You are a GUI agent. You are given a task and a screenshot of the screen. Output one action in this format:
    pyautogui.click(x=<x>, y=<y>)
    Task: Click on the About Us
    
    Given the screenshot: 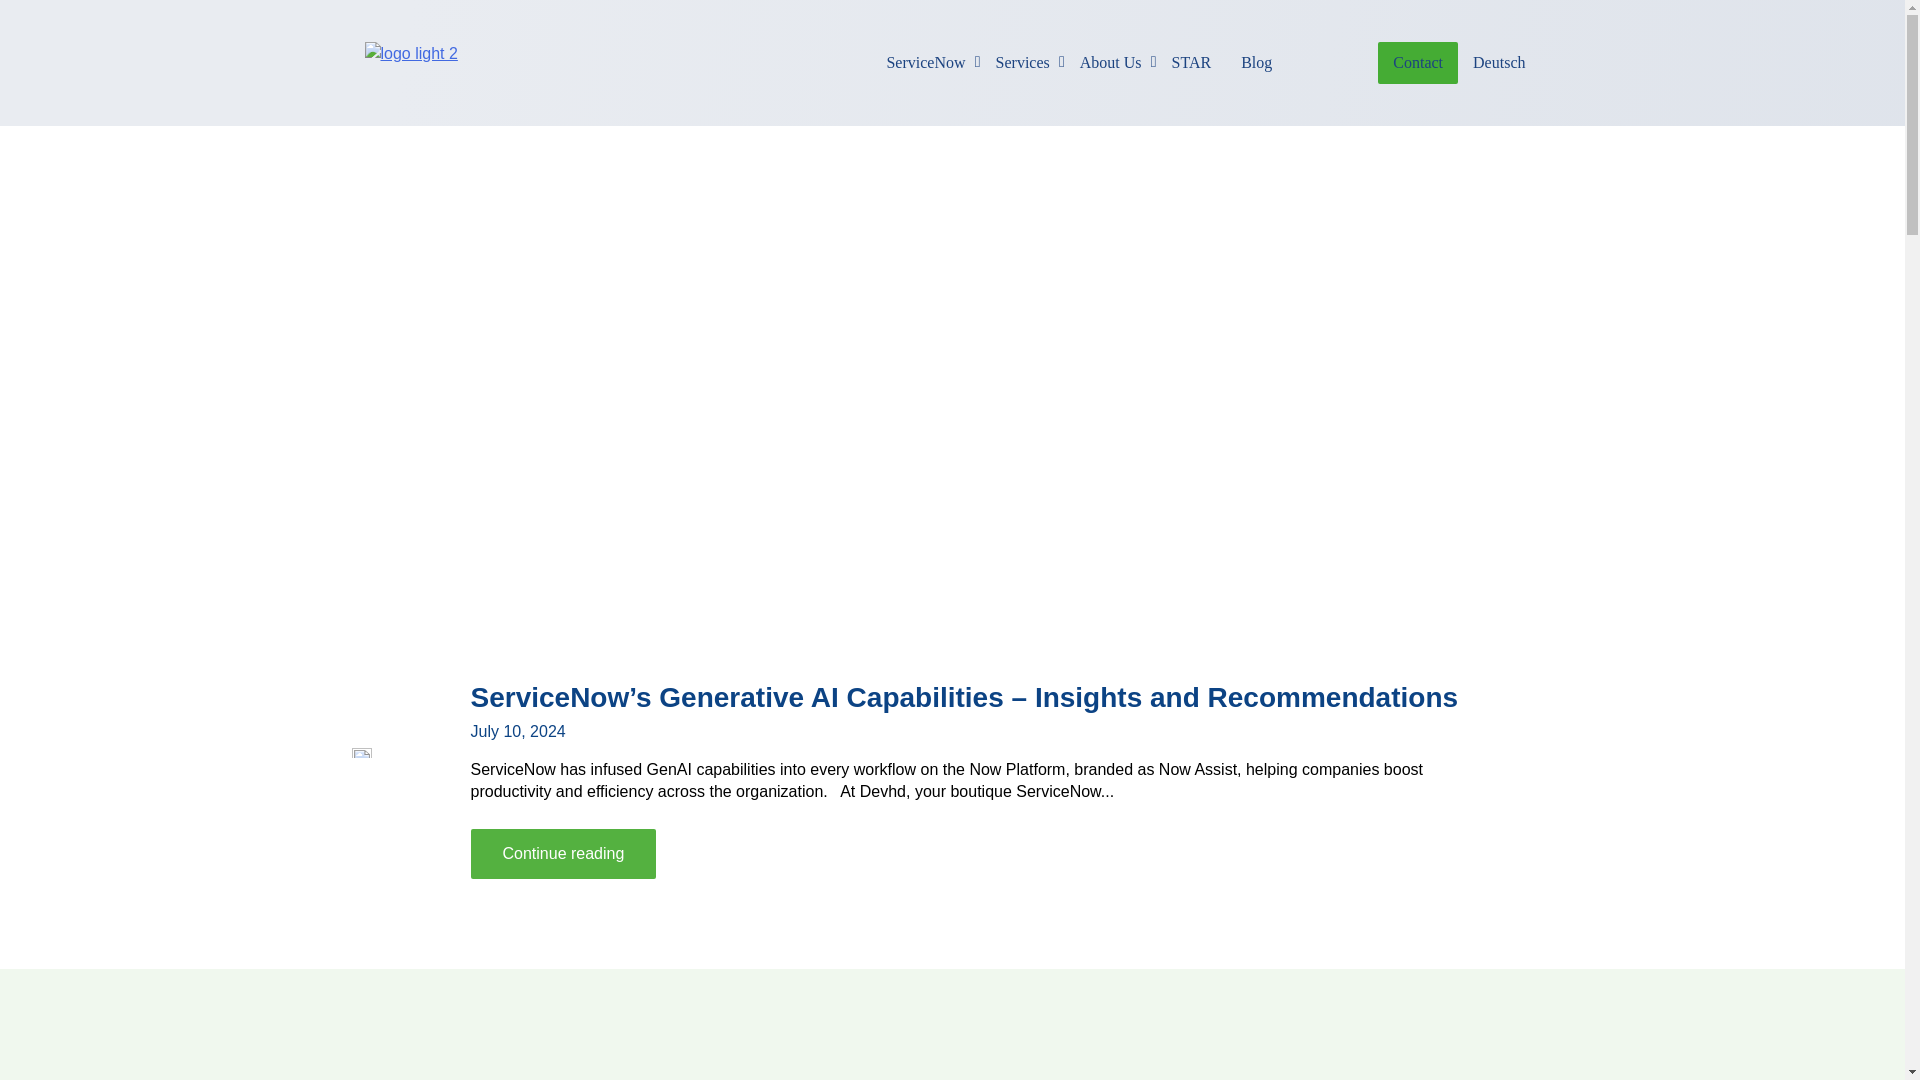 What is the action you would take?
    pyautogui.click(x=1498, y=63)
    